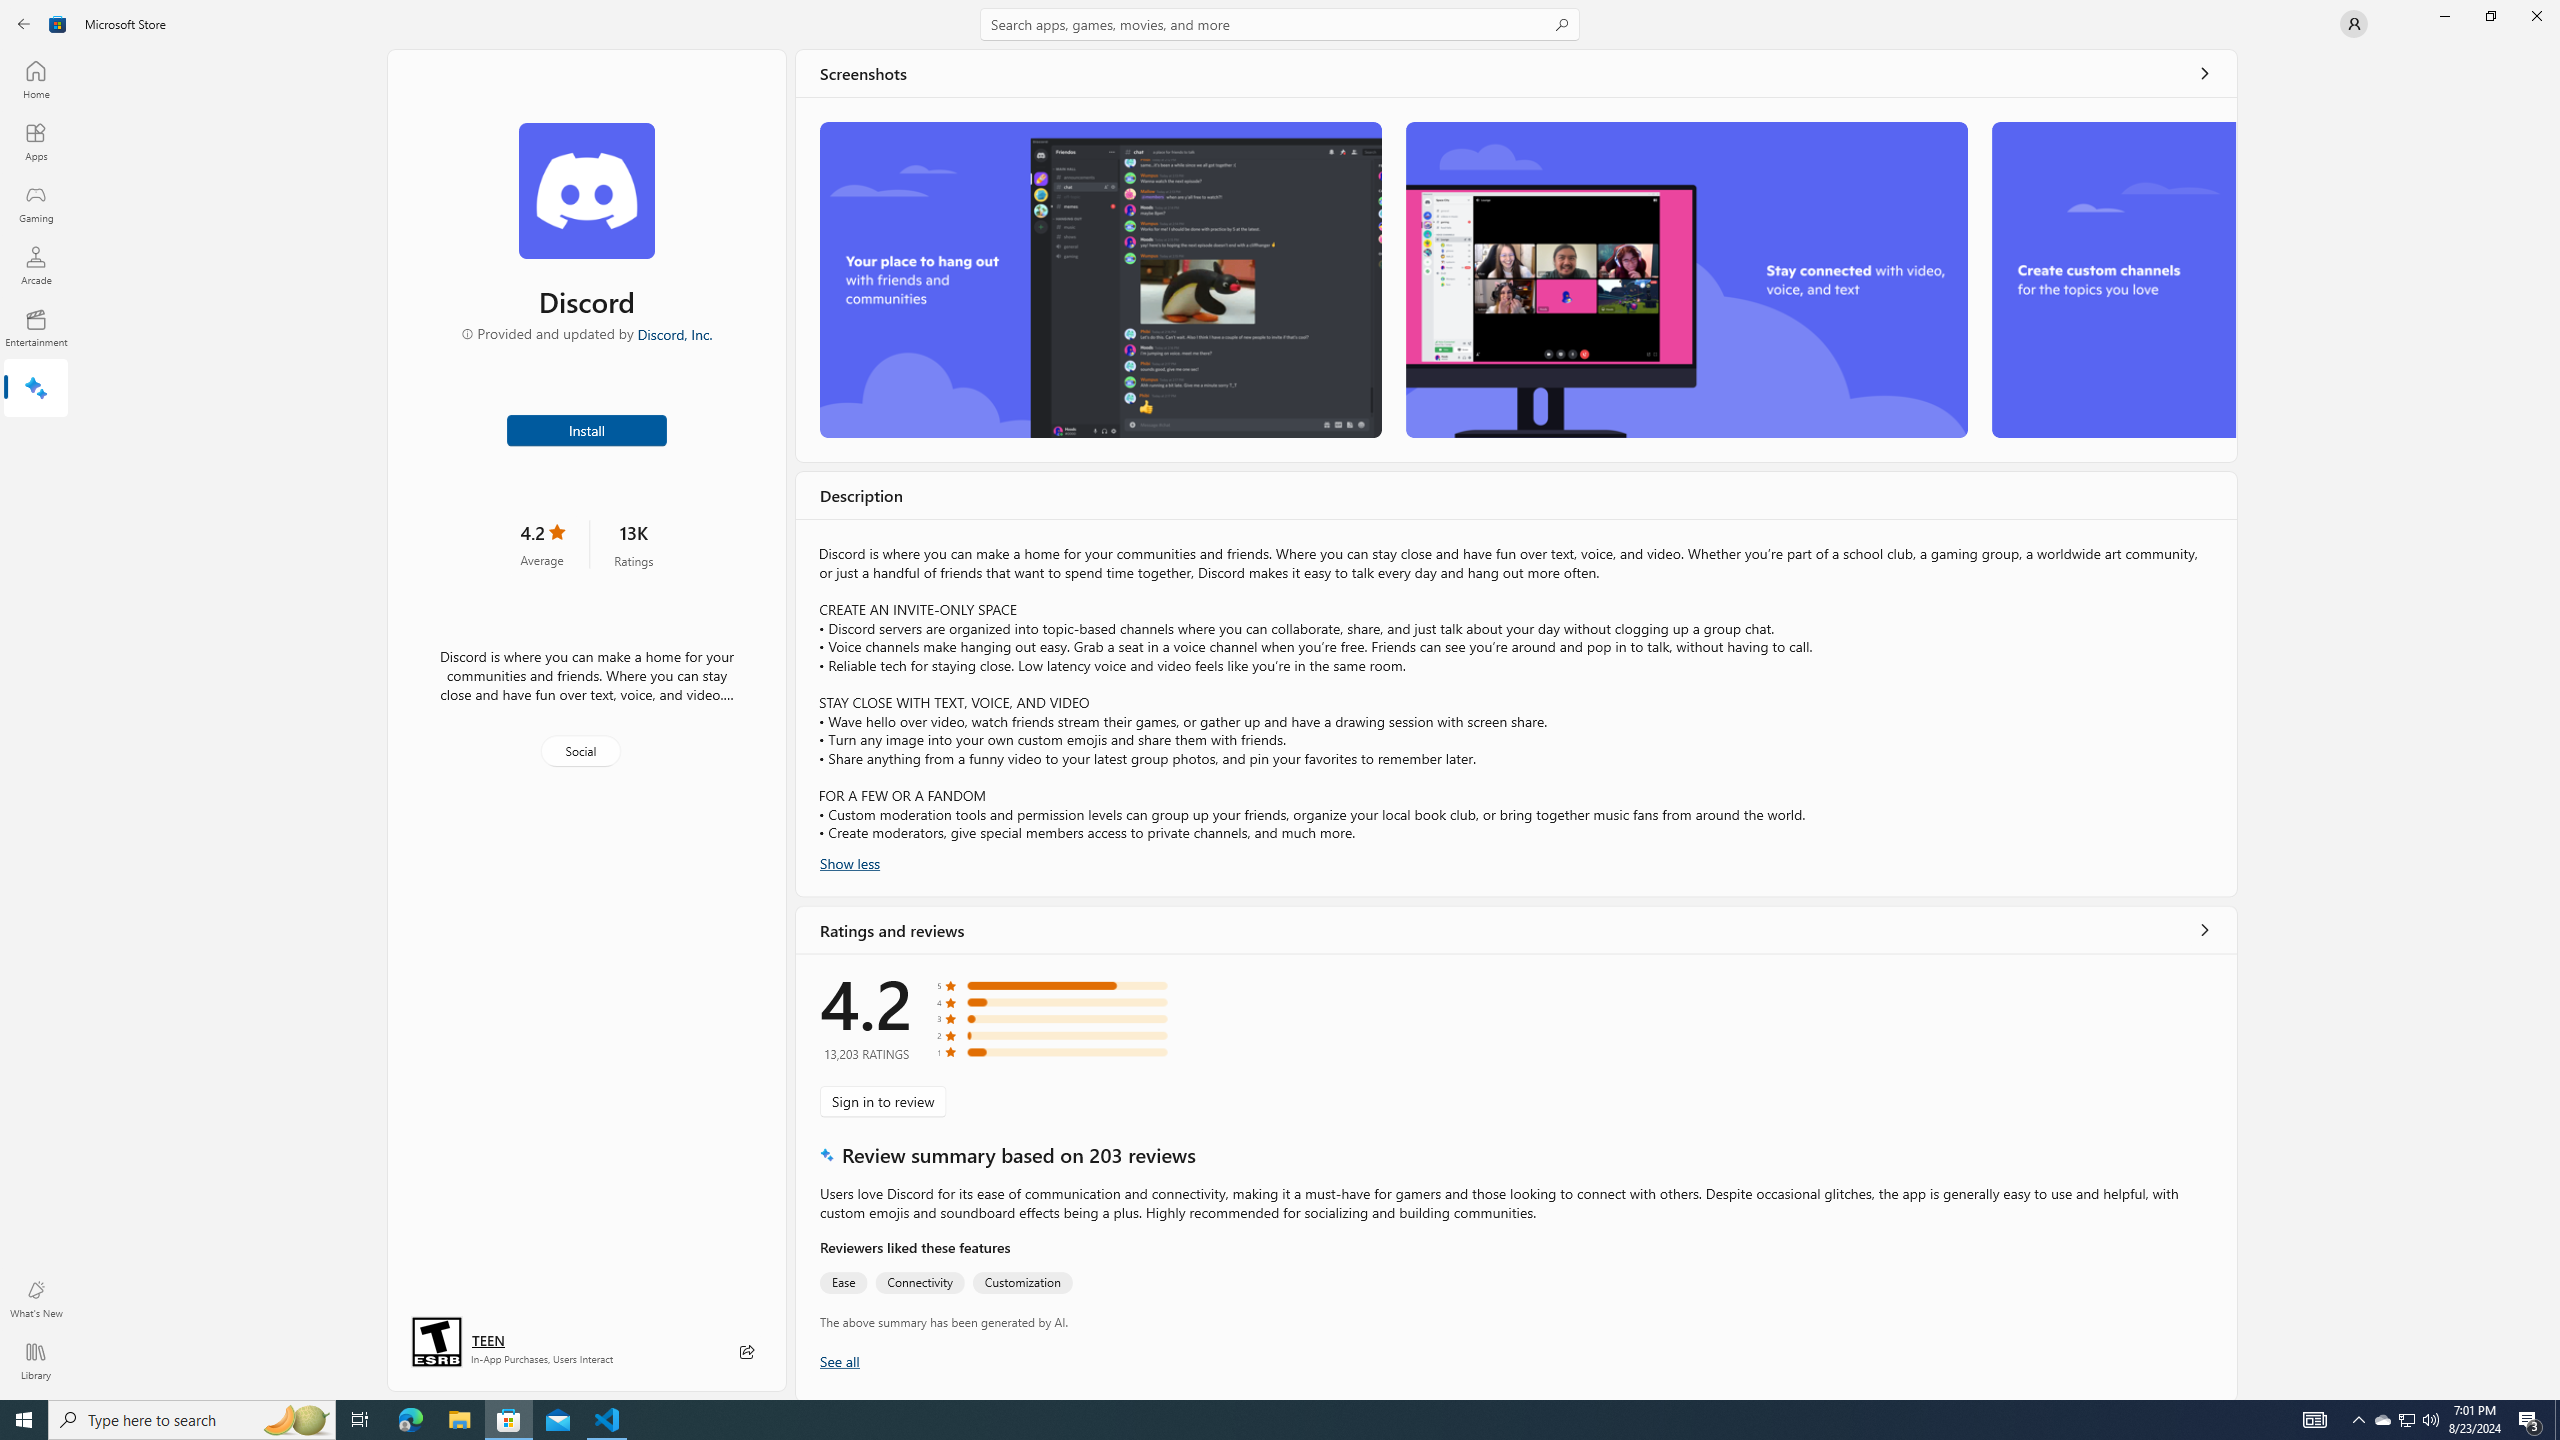 The height and width of the screenshot is (1440, 2560). Describe the element at coordinates (2490, 16) in the screenshot. I see `Restore Microsoft Store` at that location.